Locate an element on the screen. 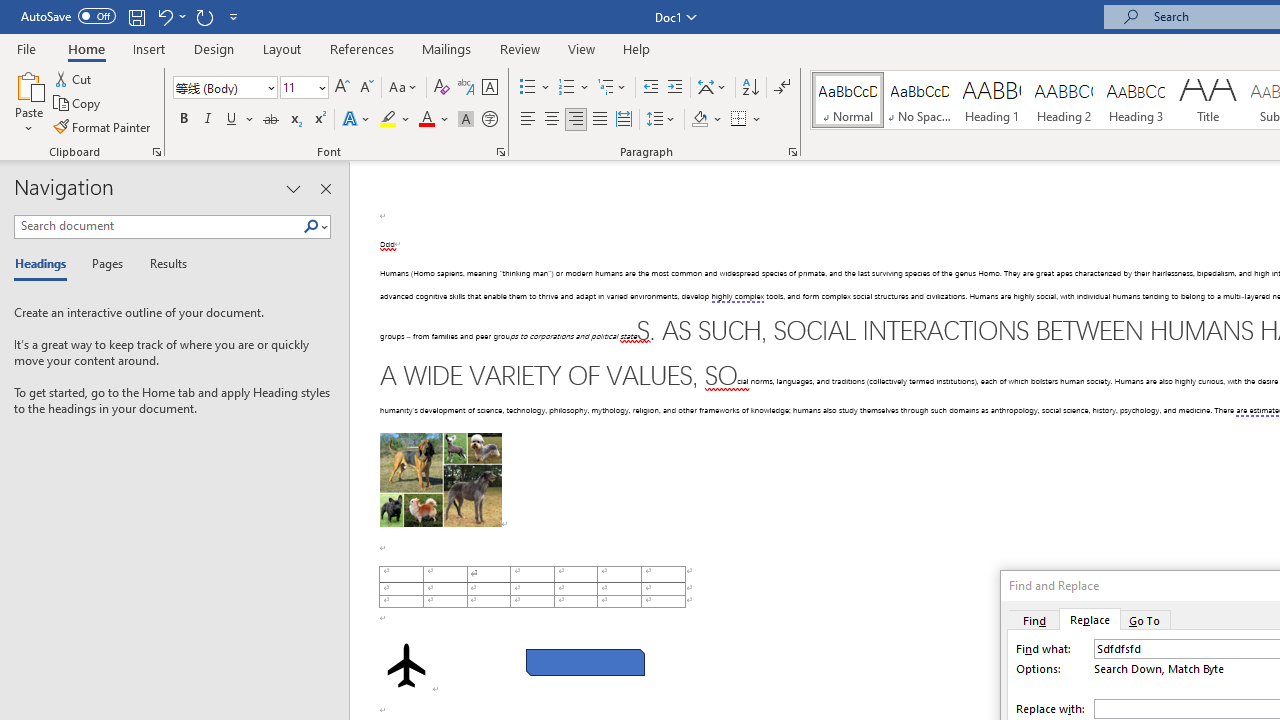 The width and height of the screenshot is (1280, 720). Change Case is located at coordinates (404, 88).